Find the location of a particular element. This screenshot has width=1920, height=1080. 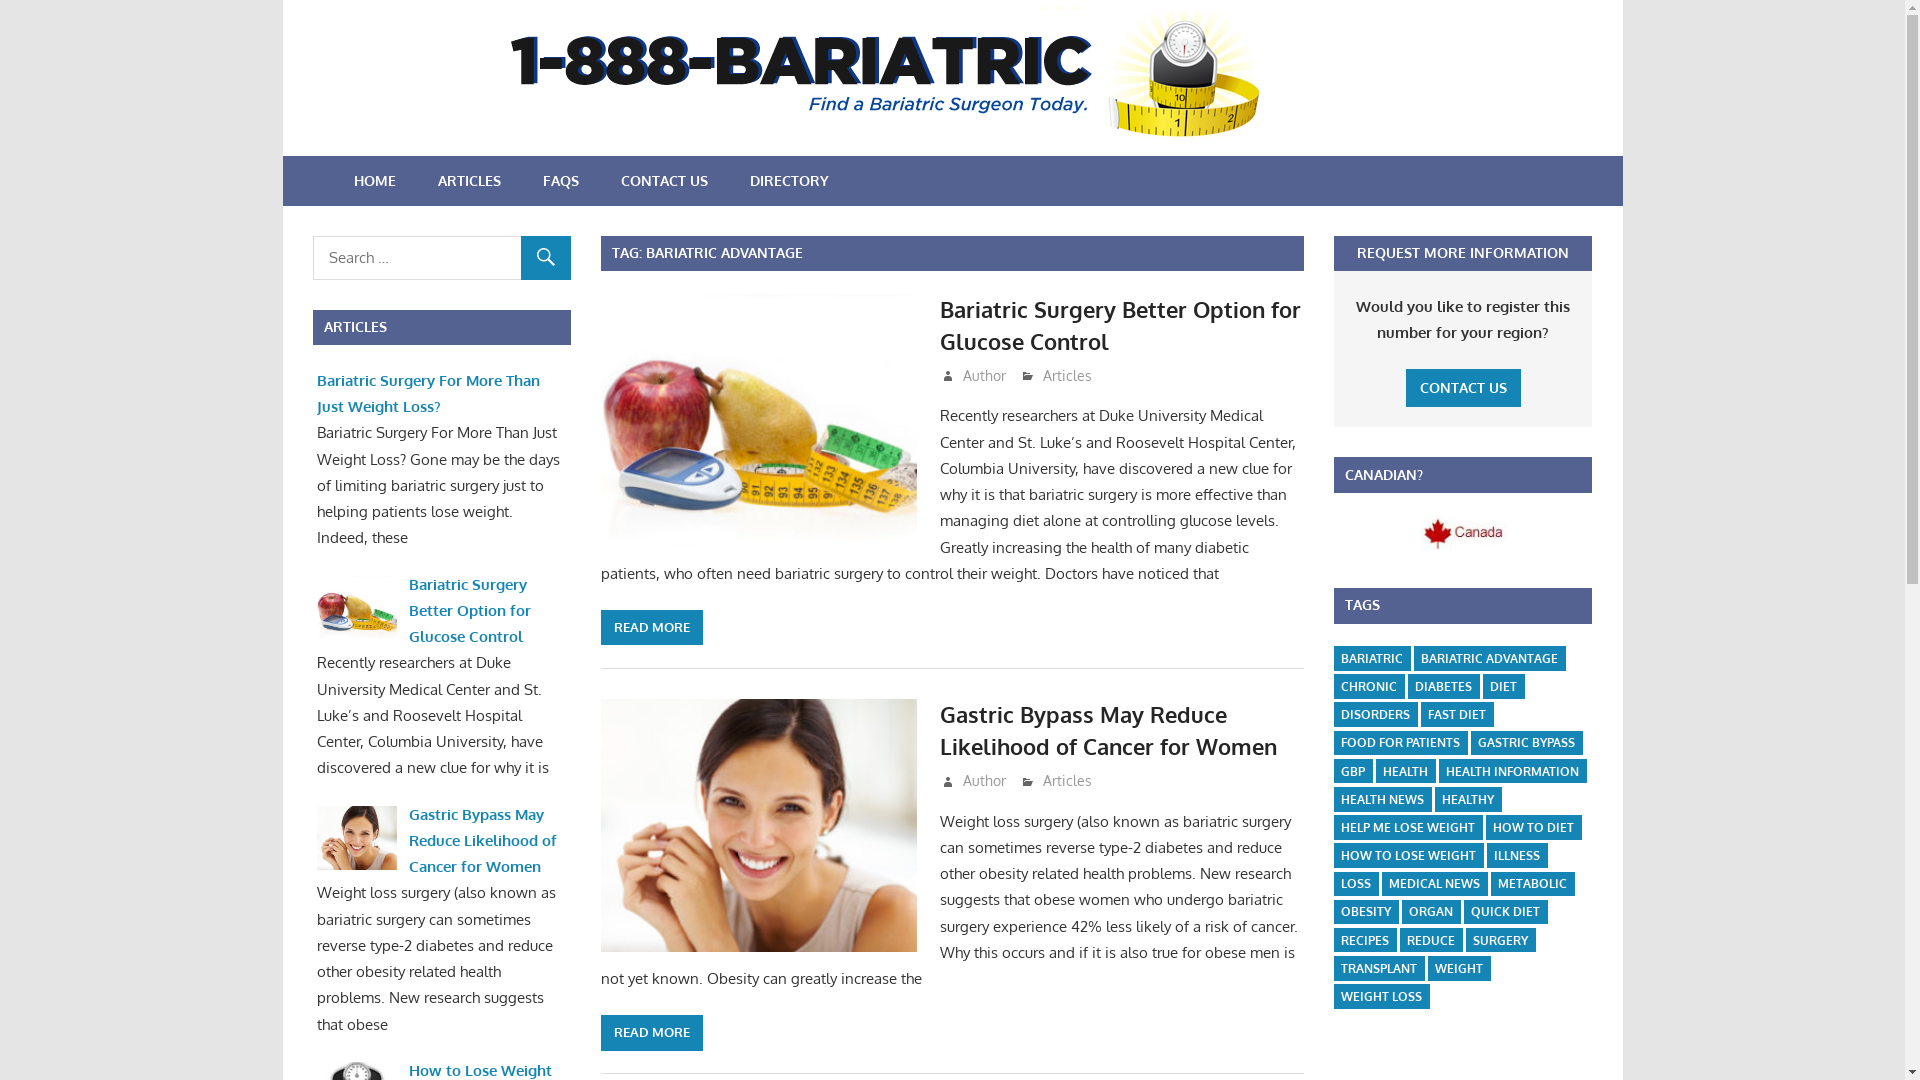

FAST DIET is located at coordinates (1457, 714).